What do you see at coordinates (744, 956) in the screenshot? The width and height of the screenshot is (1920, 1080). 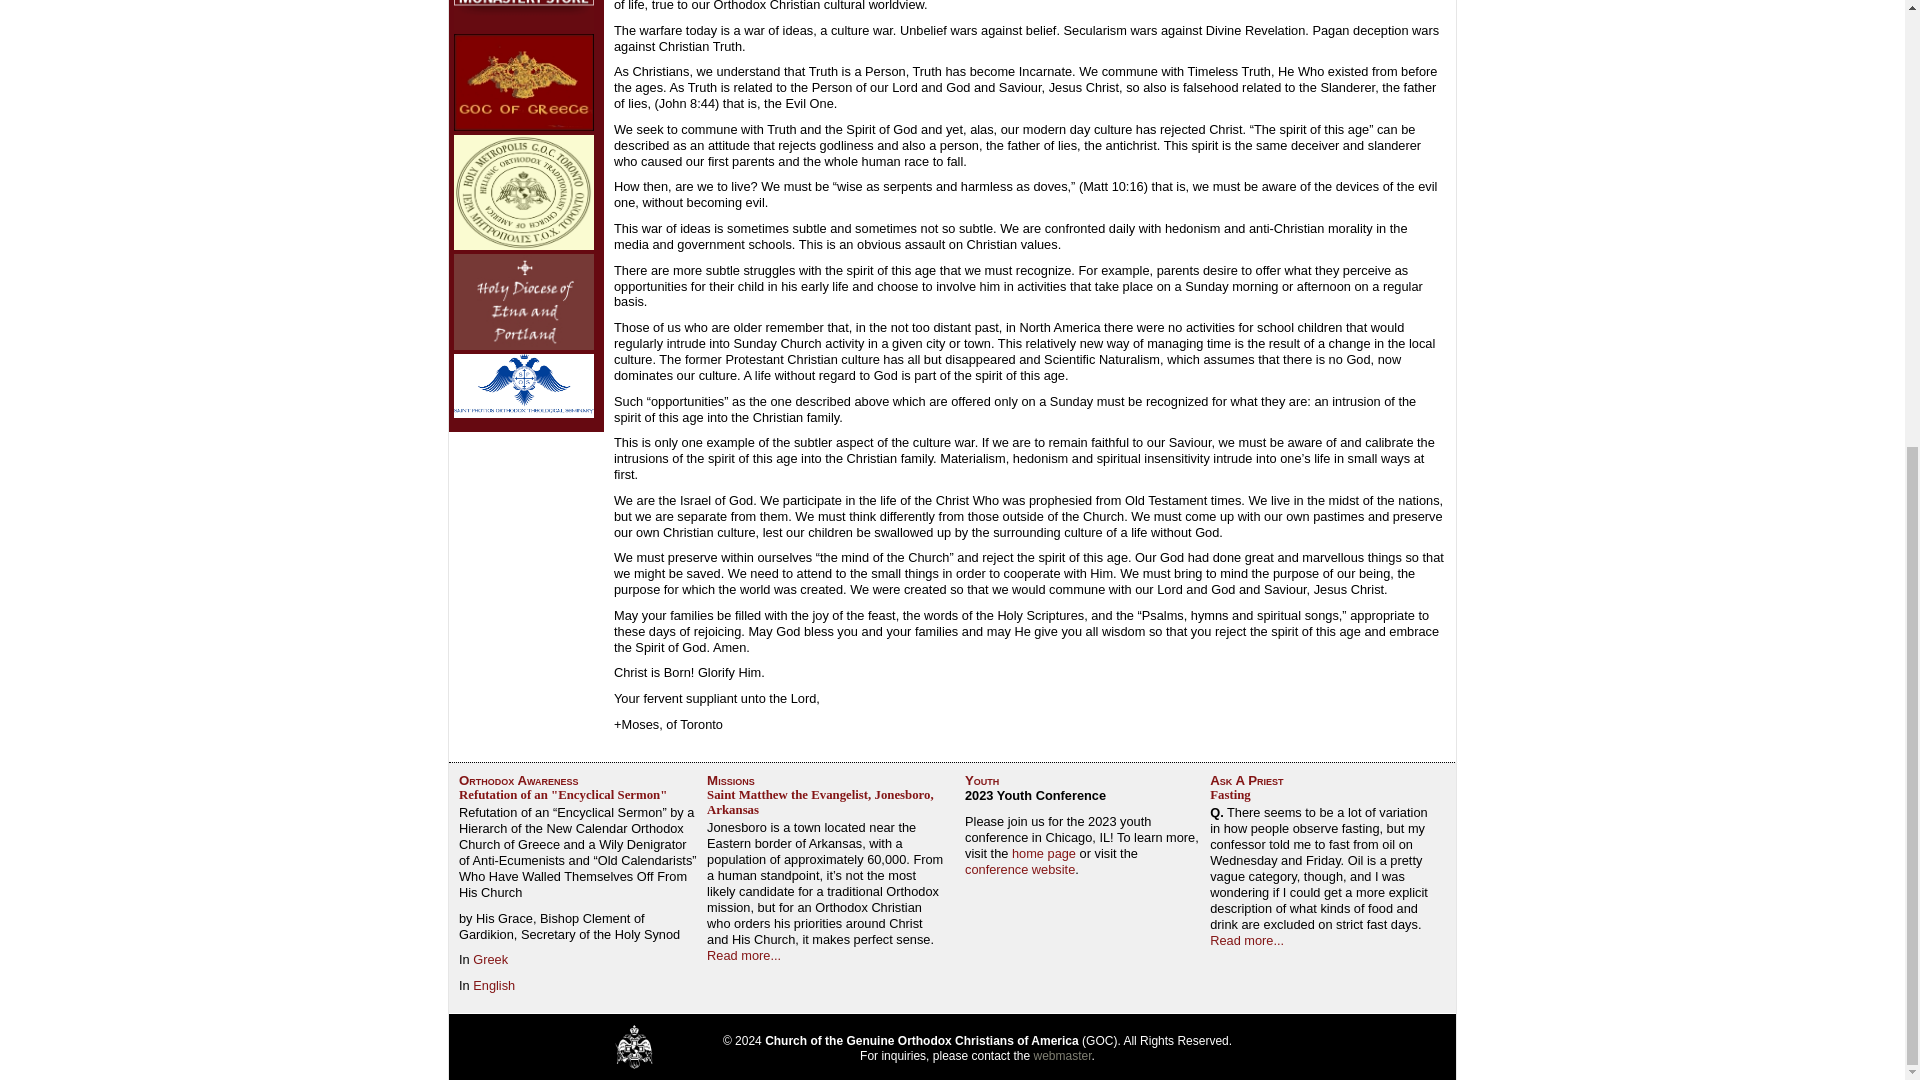 I see `Read more...` at bounding box center [744, 956].